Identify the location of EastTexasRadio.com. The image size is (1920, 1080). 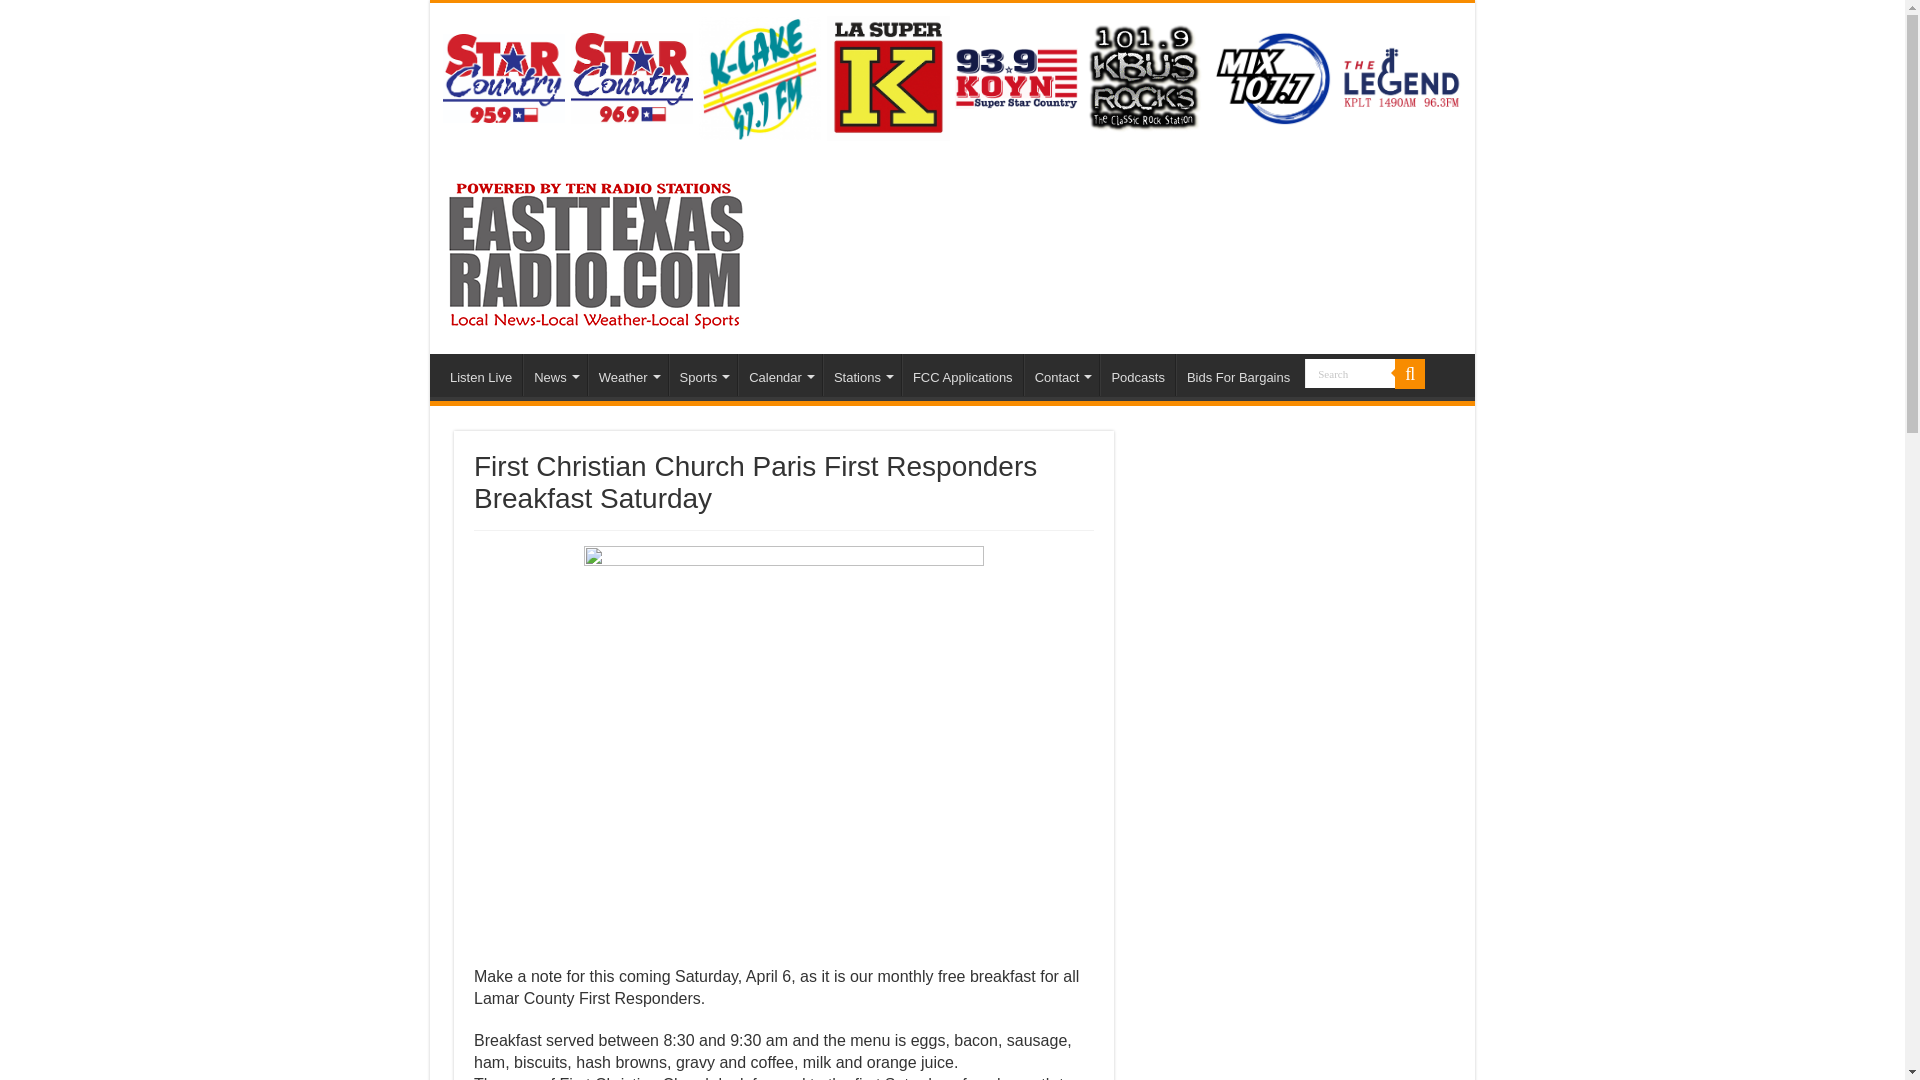
(594, 250).